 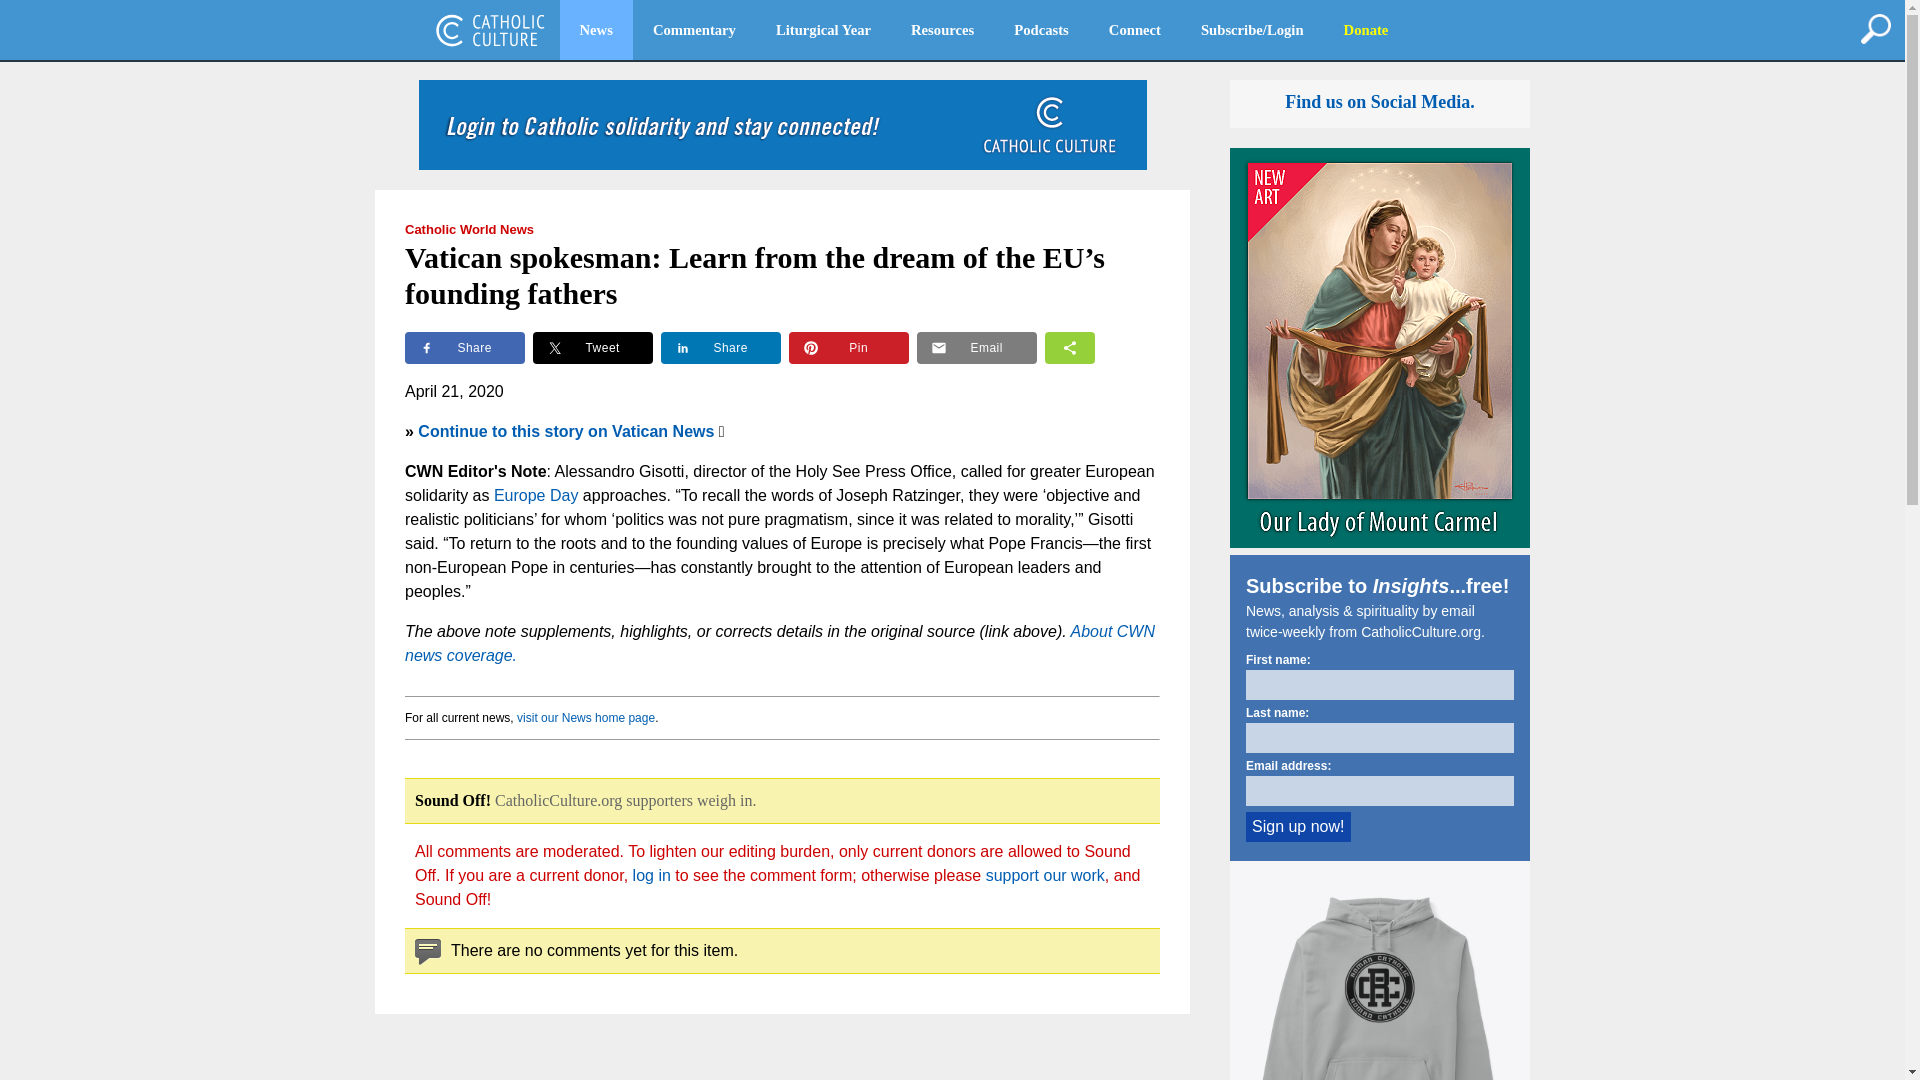 I want to click on Resources, so click(x=942, y=30).